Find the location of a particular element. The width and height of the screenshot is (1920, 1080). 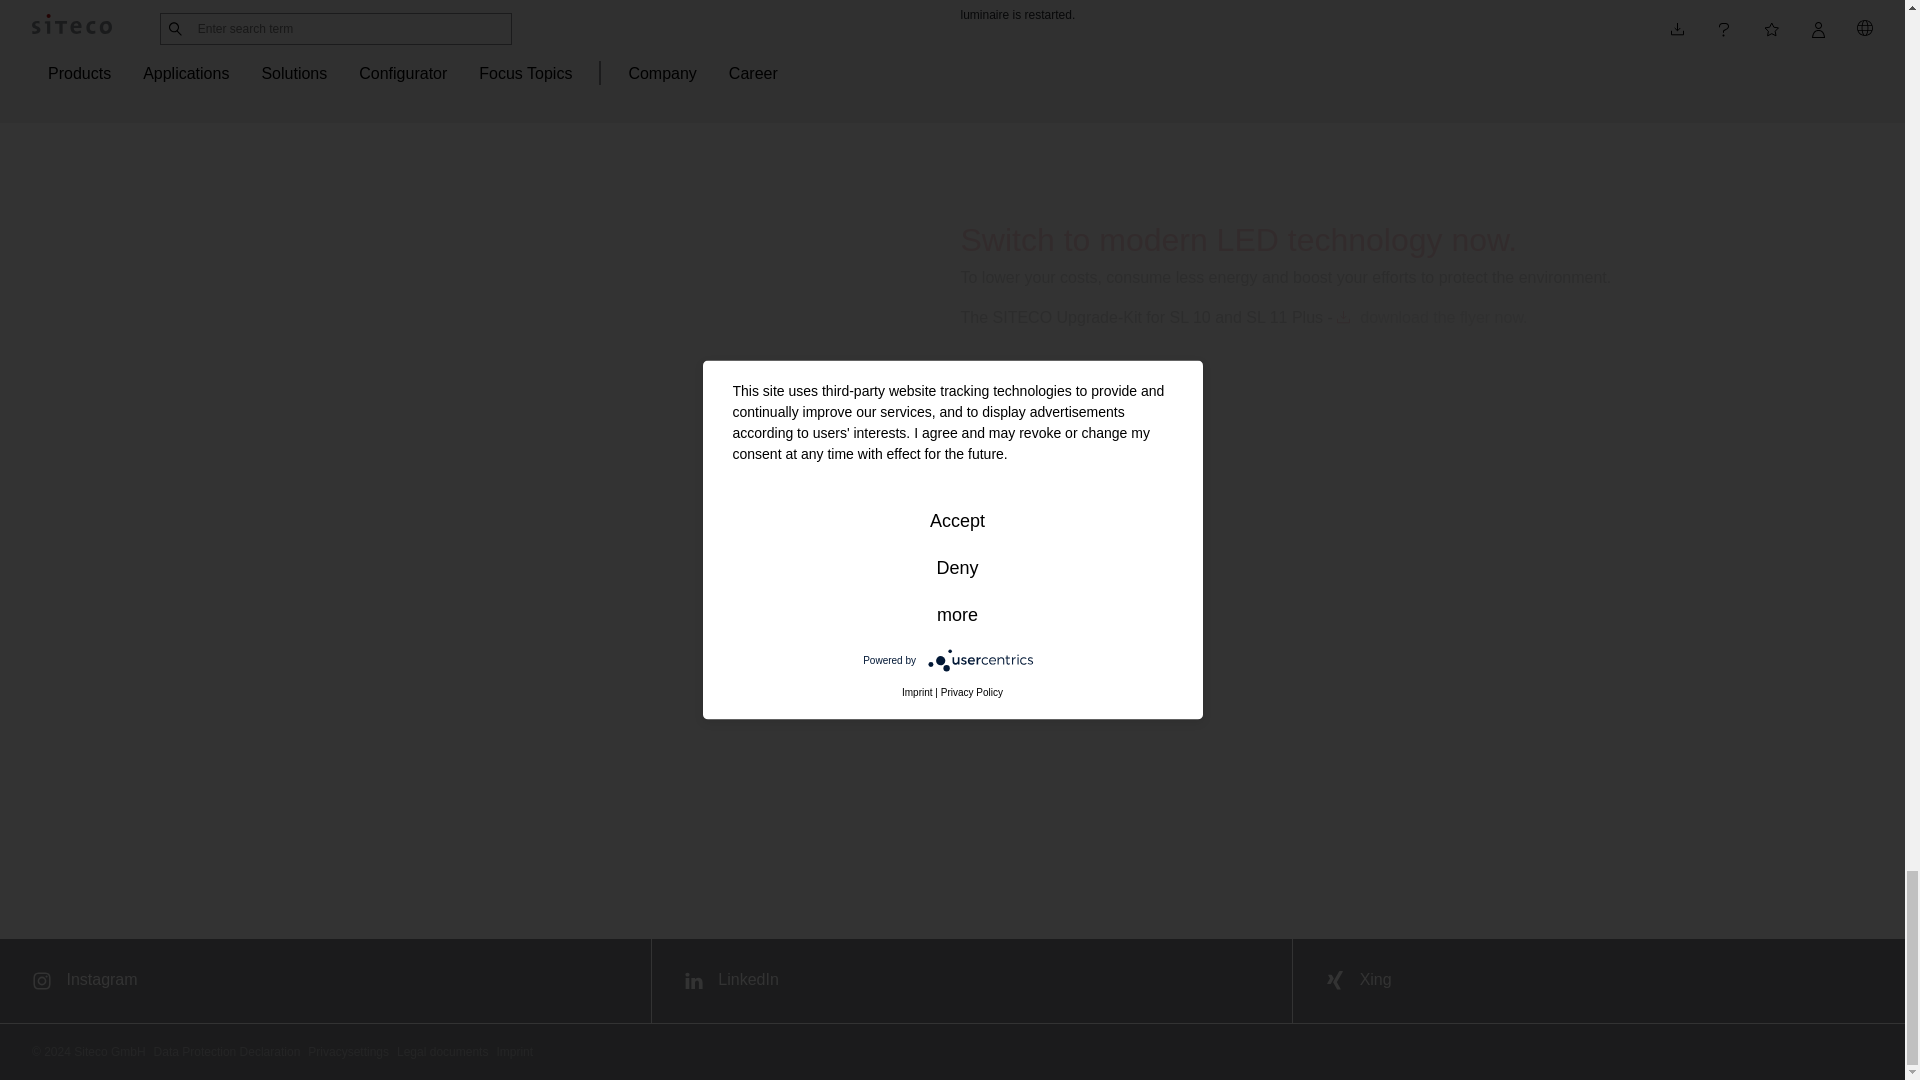

Instagram is located at coordinates (325, 980).